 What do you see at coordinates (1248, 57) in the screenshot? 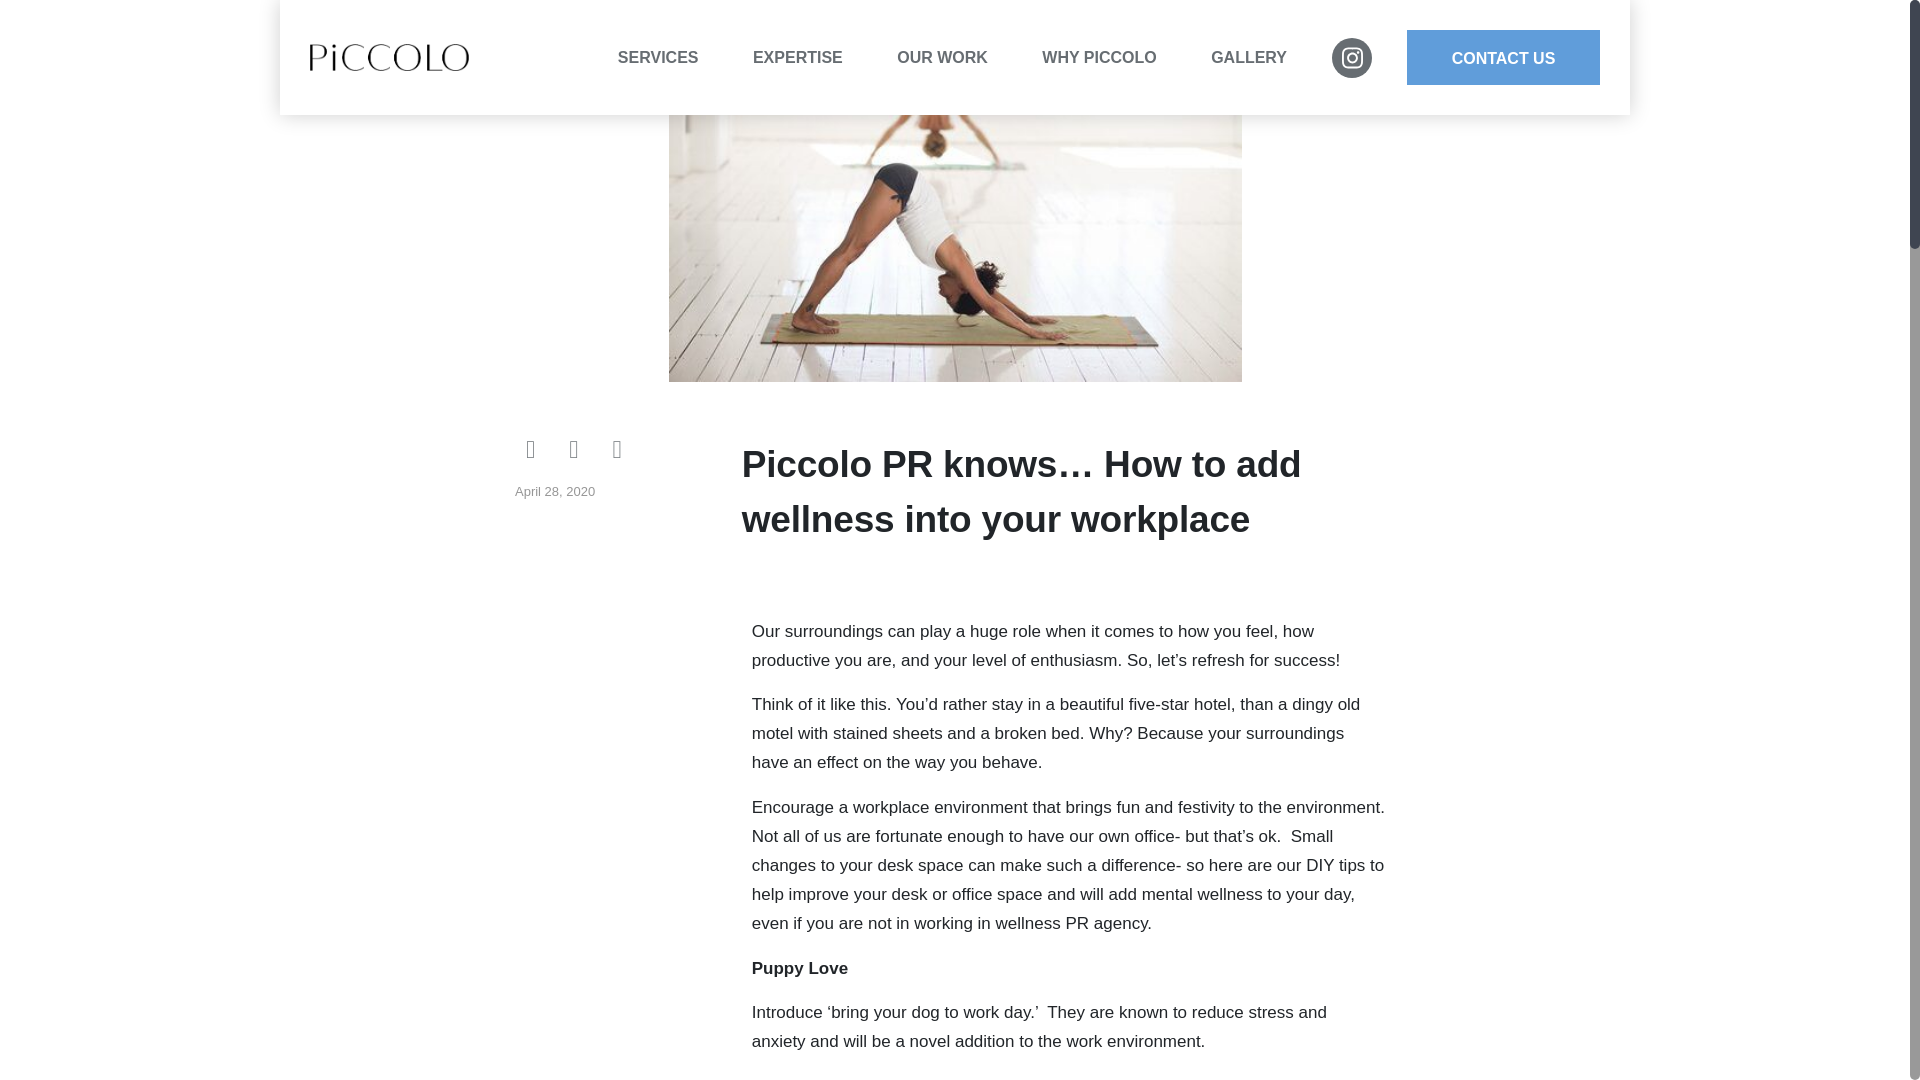
I see `GALLERY` at bounding box center [1248, 57].